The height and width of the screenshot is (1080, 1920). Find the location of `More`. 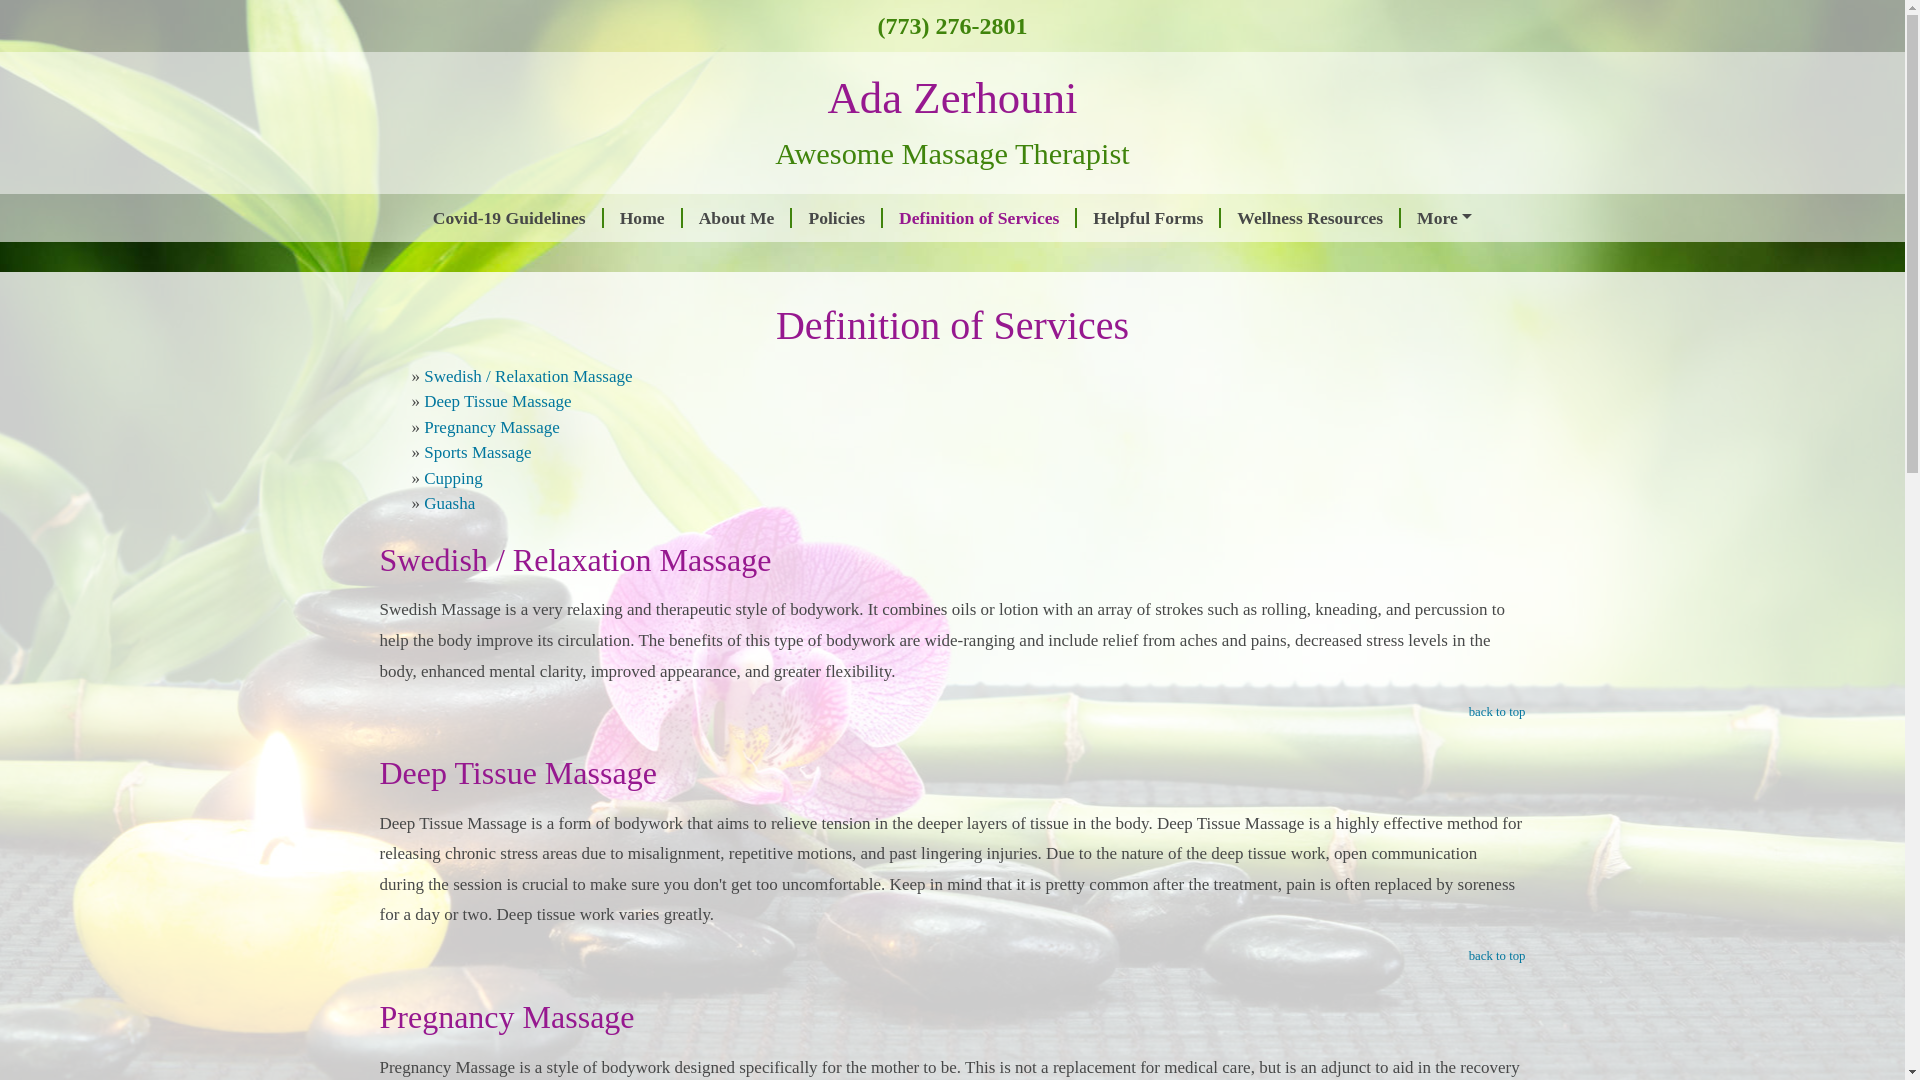

More is located at coordinates (1444, 217).